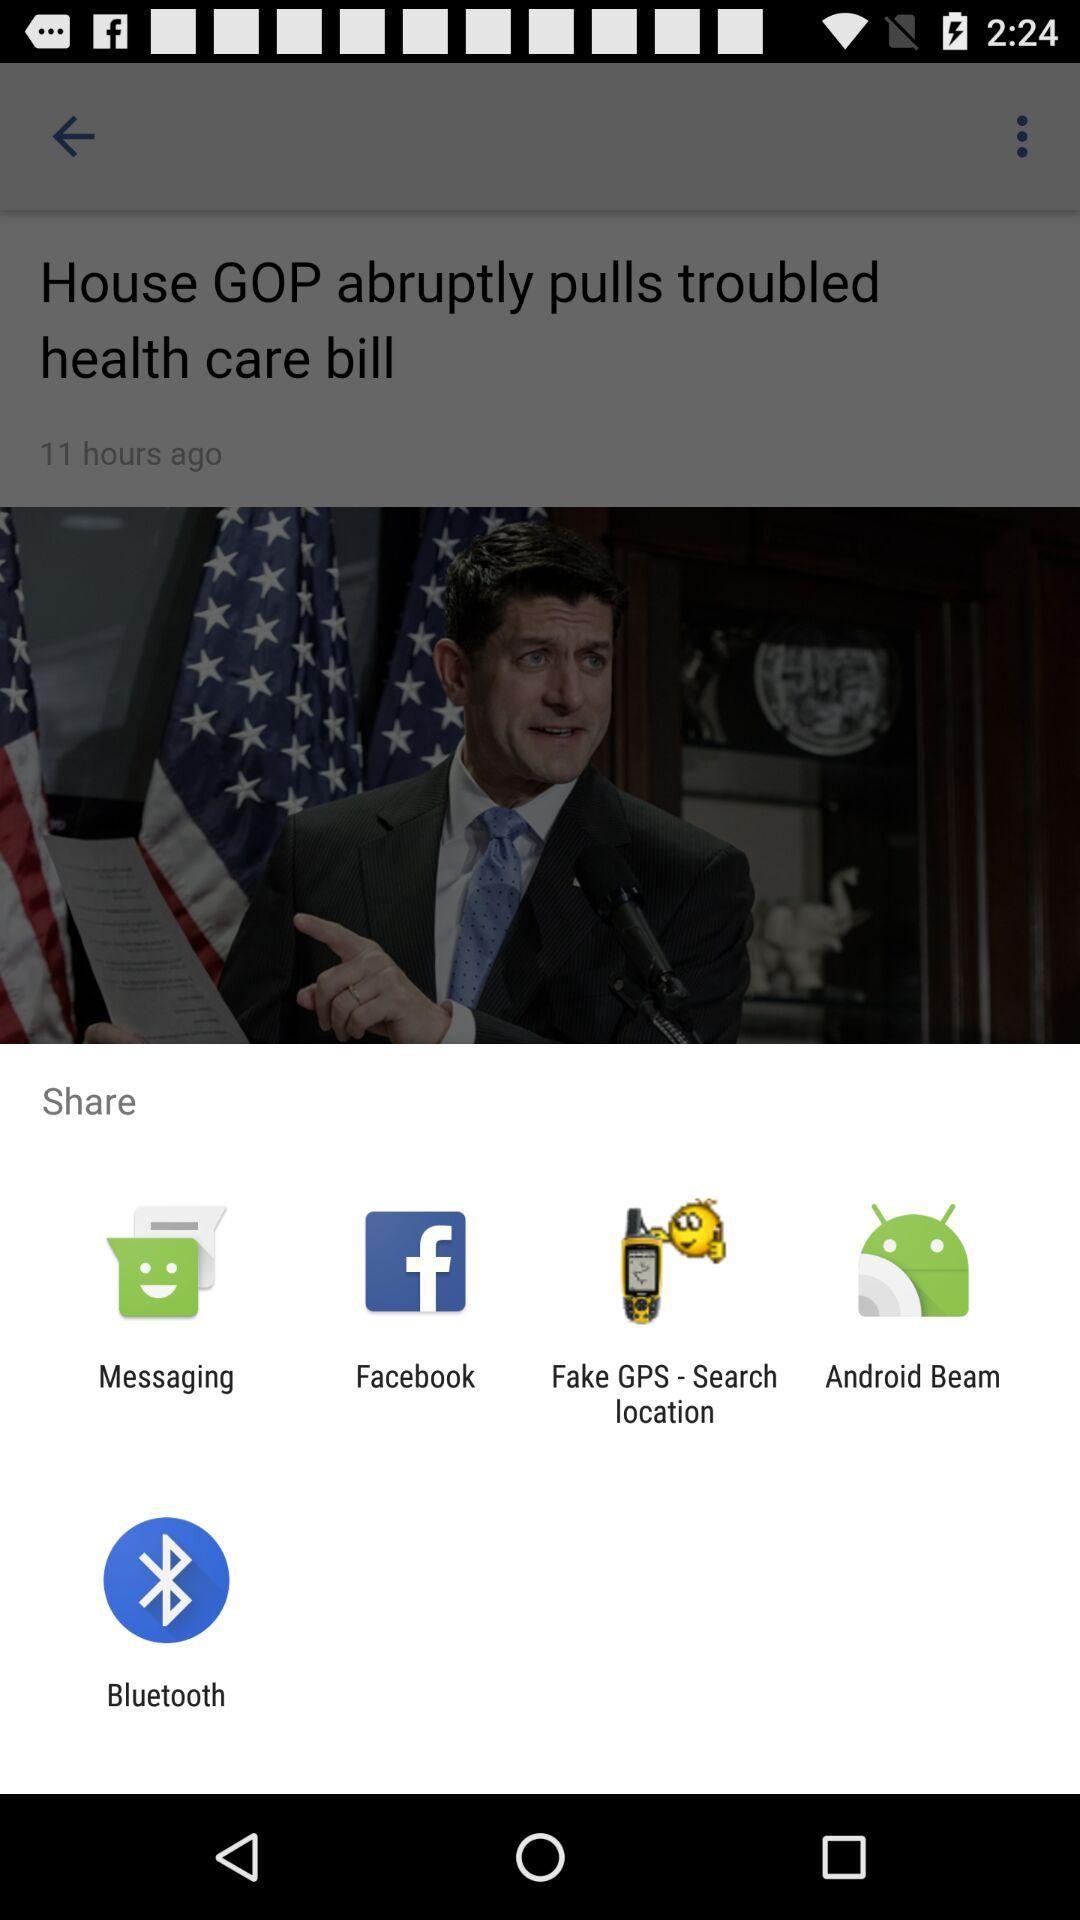 This screenshot has width=1080, height=1920. I want to click on turn on item next to facebook app, so click(664, 1393).